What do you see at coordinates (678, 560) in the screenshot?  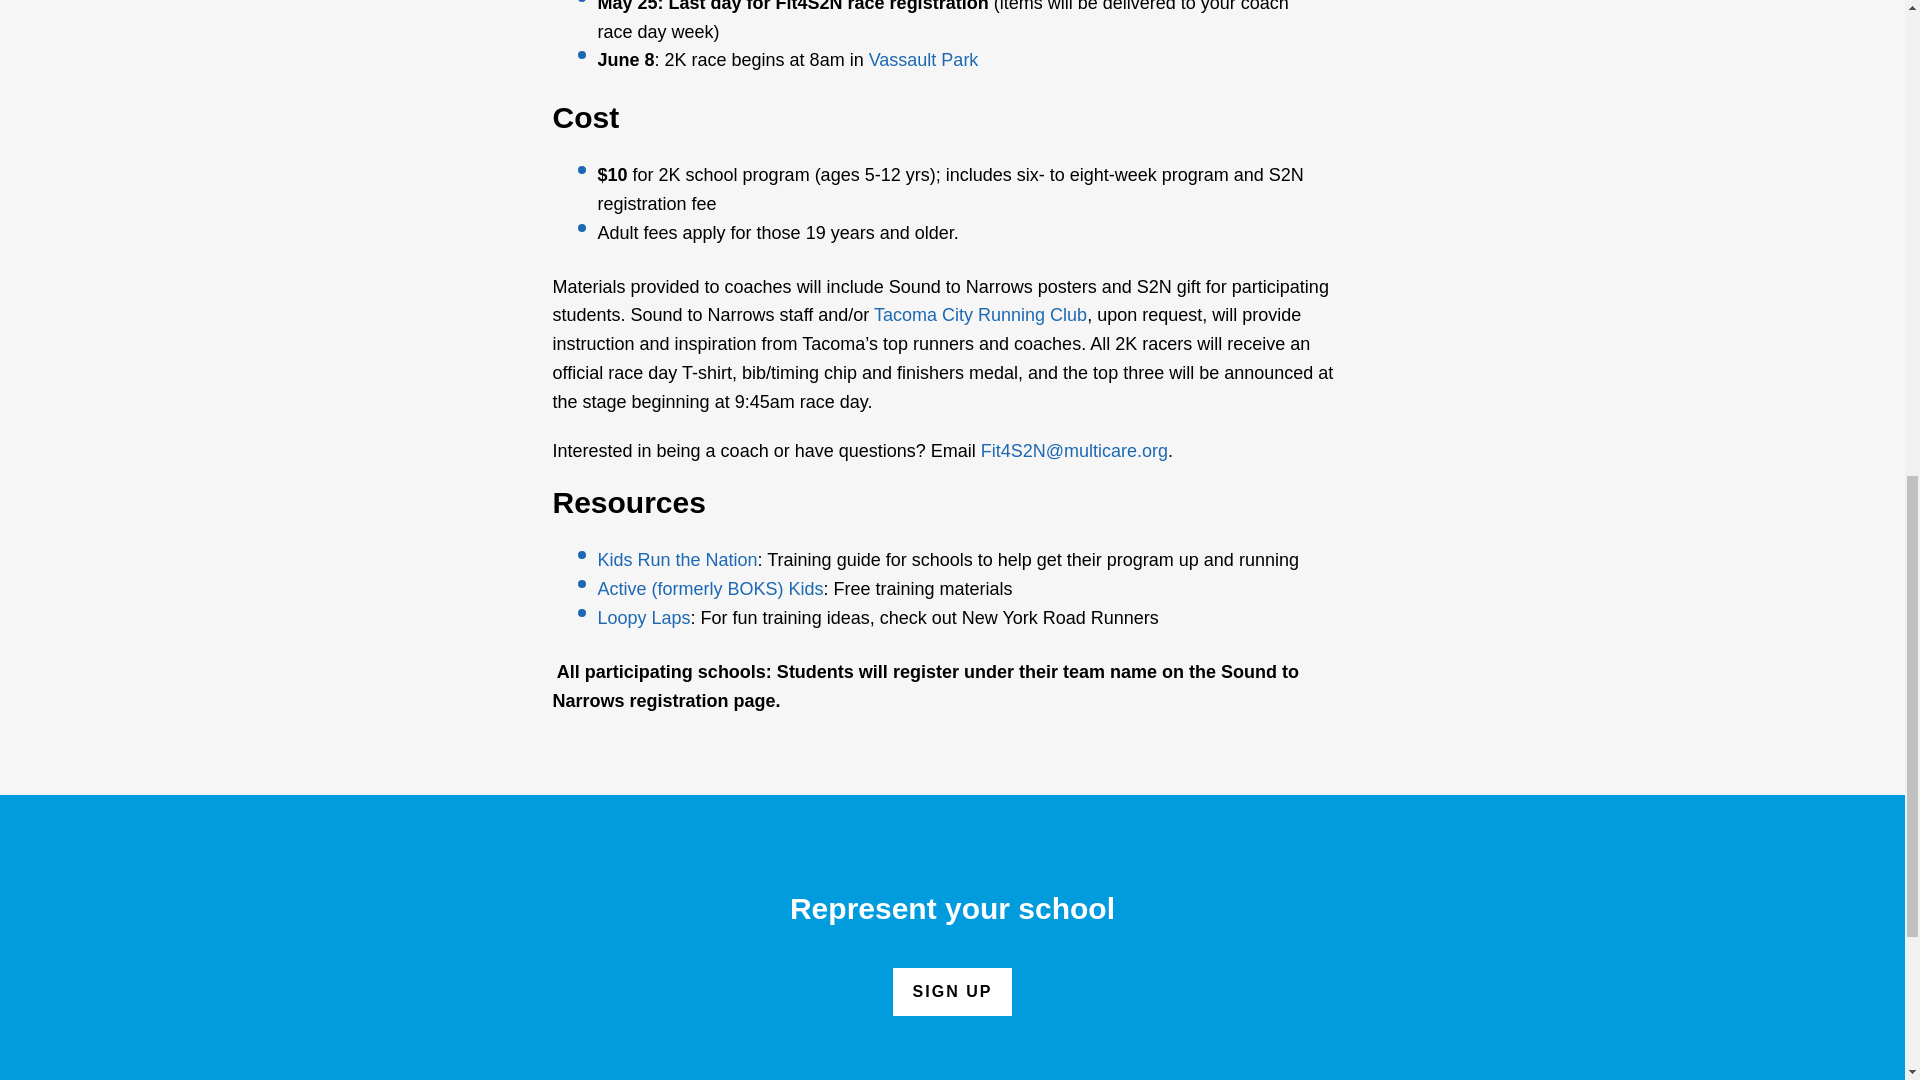 I see `Kids Run the Nation` at bounding box center [678, 560].